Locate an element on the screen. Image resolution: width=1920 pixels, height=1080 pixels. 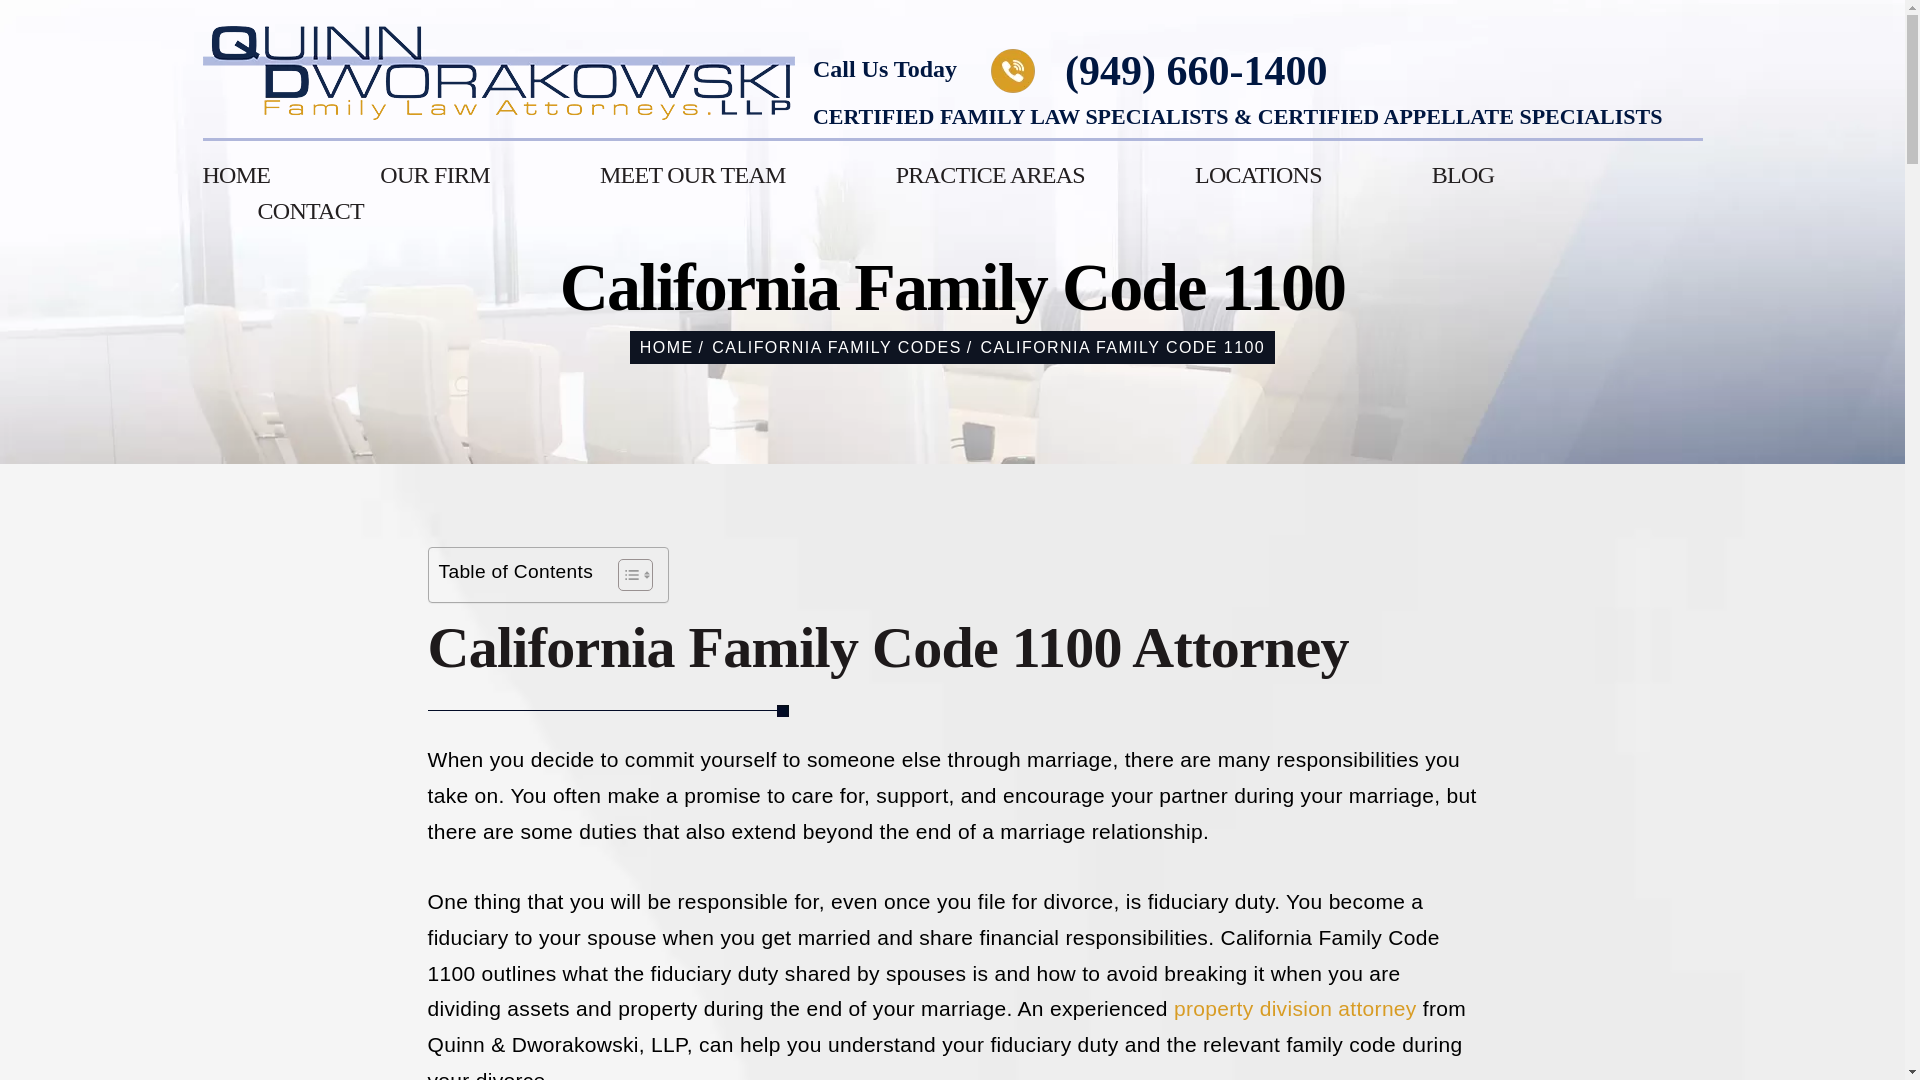
CERTIFIED APPELLATE SPECIALISTS is located at coordinates (1460, 116).